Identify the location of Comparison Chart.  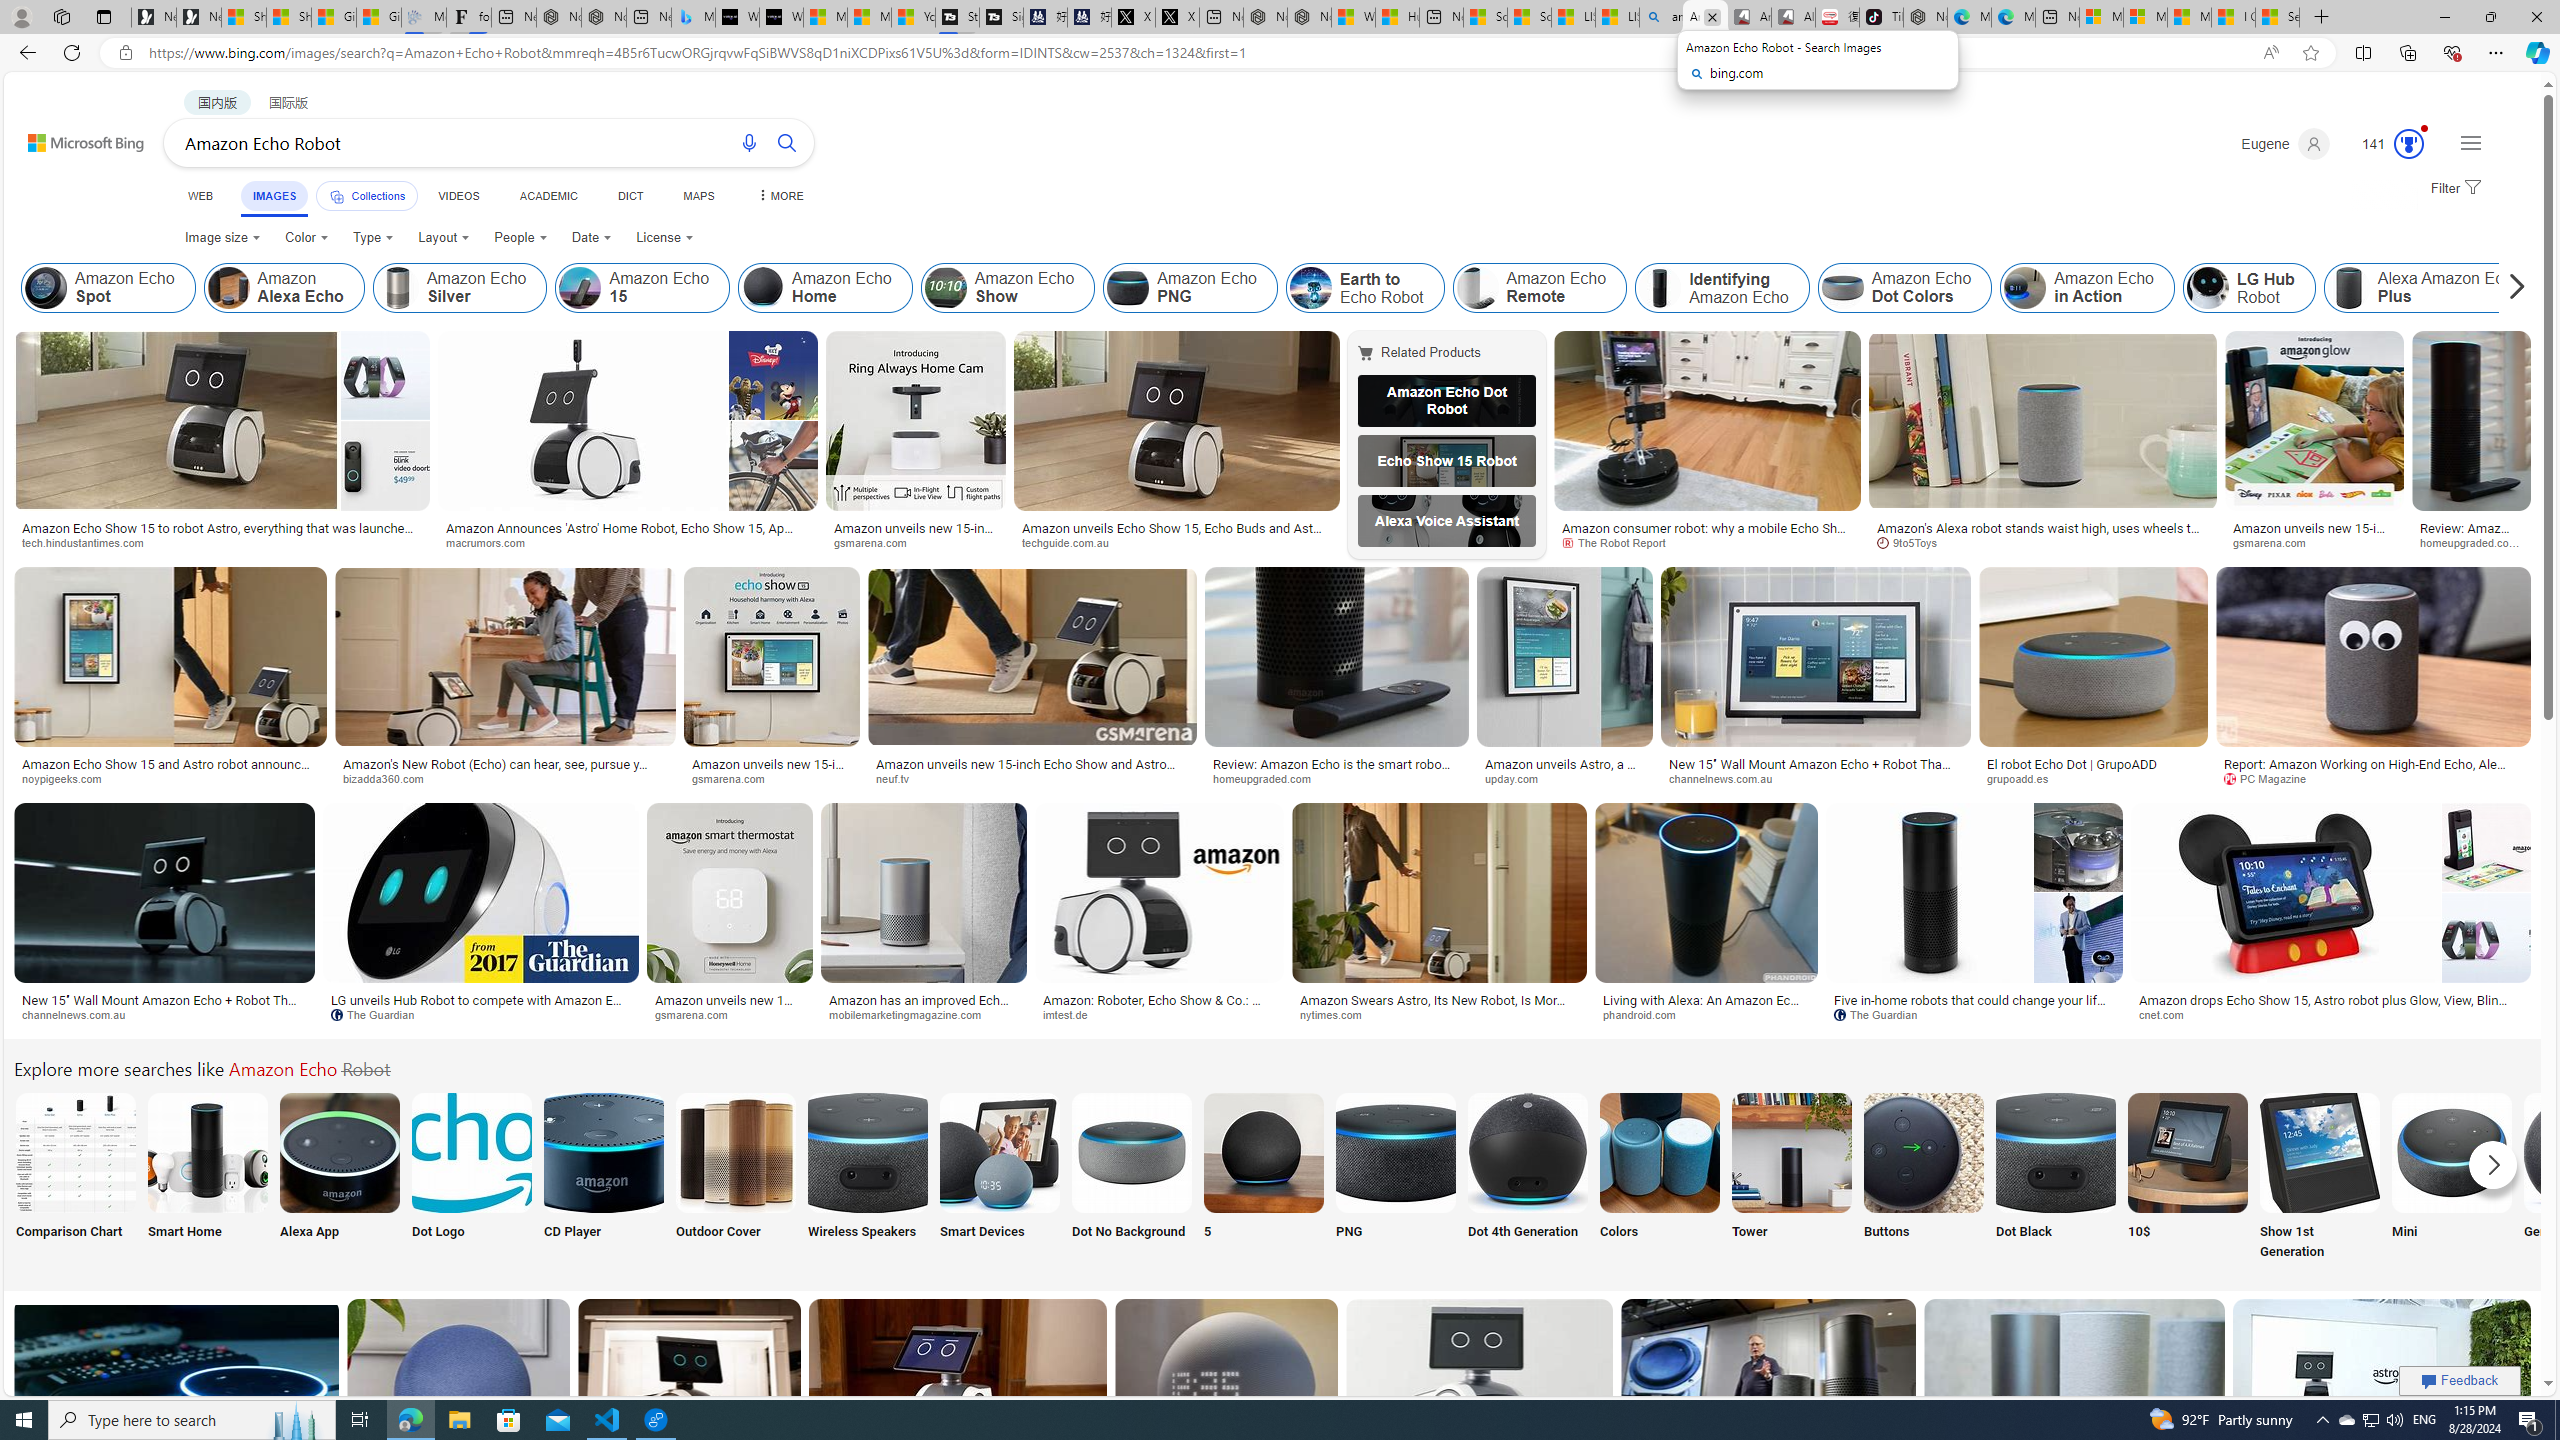
(74, 1178).